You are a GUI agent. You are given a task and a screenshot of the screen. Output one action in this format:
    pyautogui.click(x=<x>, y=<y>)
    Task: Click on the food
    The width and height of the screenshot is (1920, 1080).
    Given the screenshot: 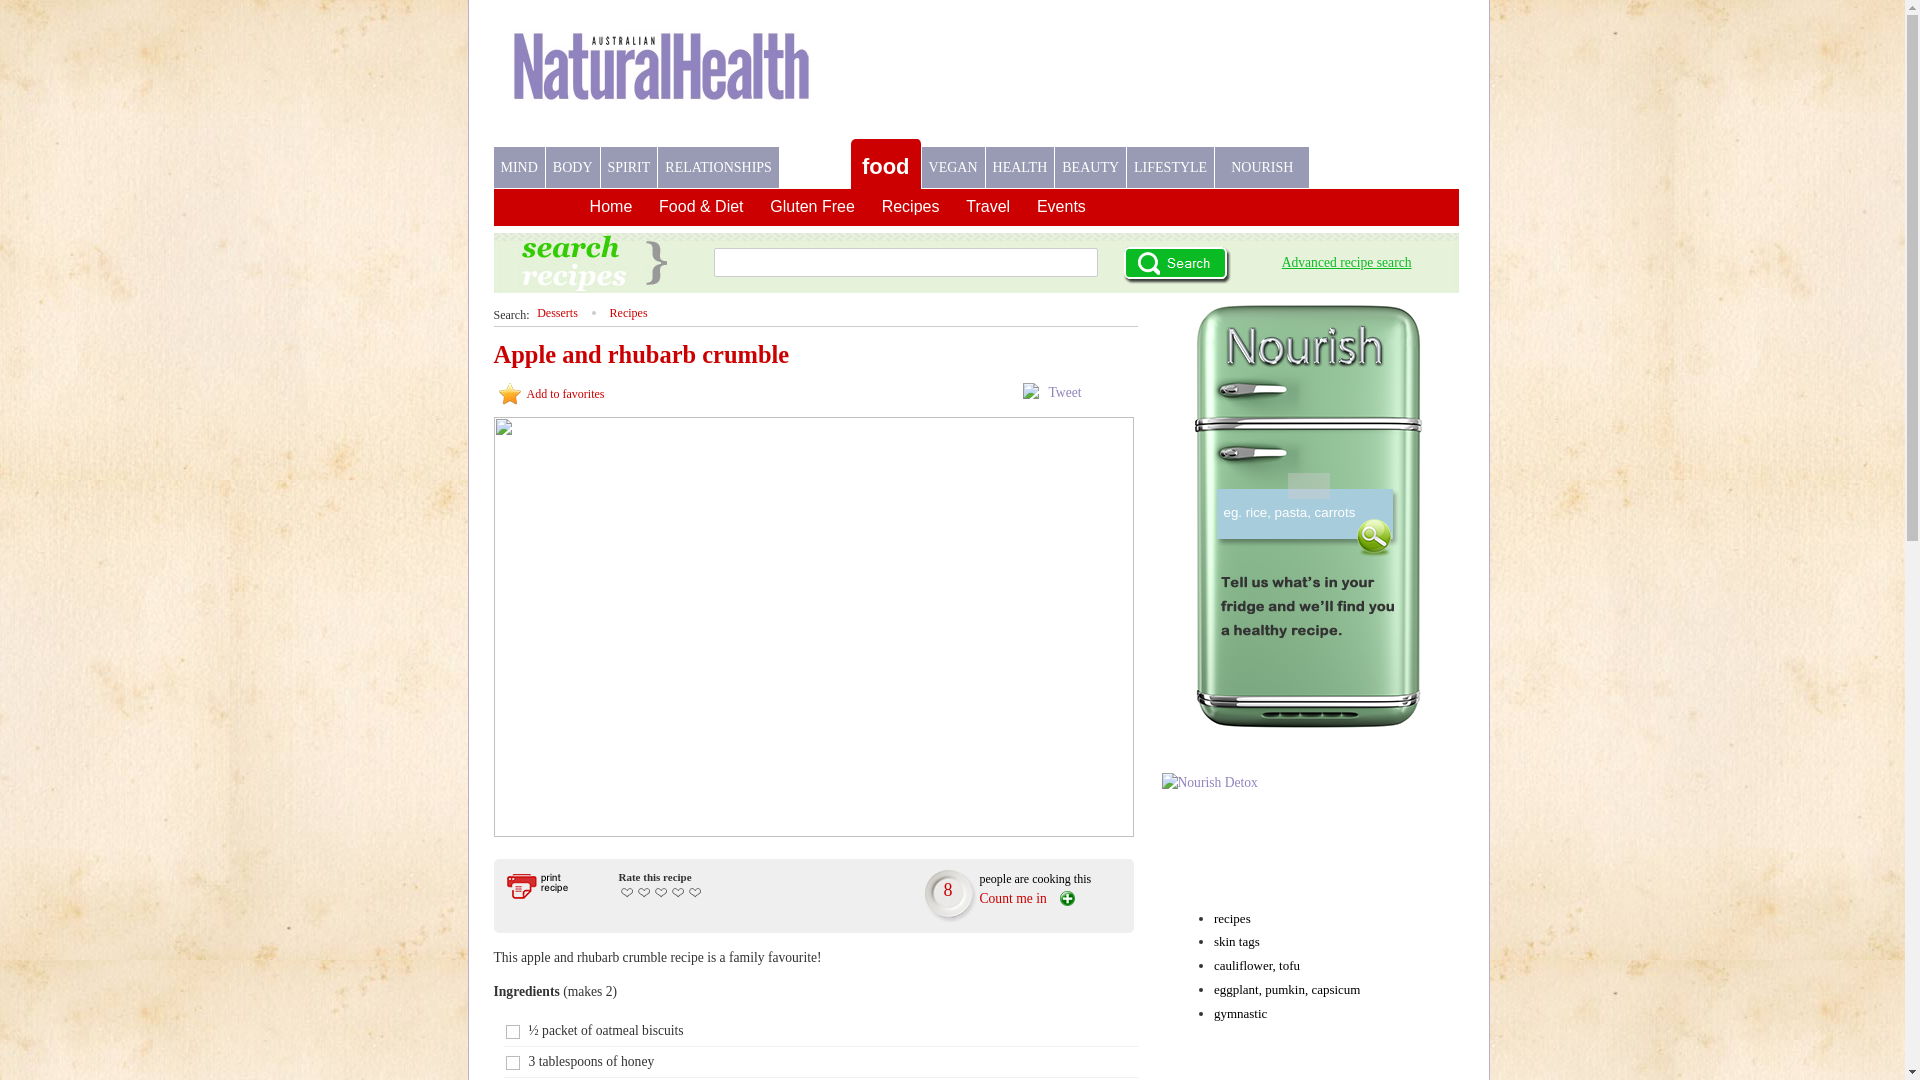 What is the action you would take?
    pyautogui.click(x=886, y=166)
    